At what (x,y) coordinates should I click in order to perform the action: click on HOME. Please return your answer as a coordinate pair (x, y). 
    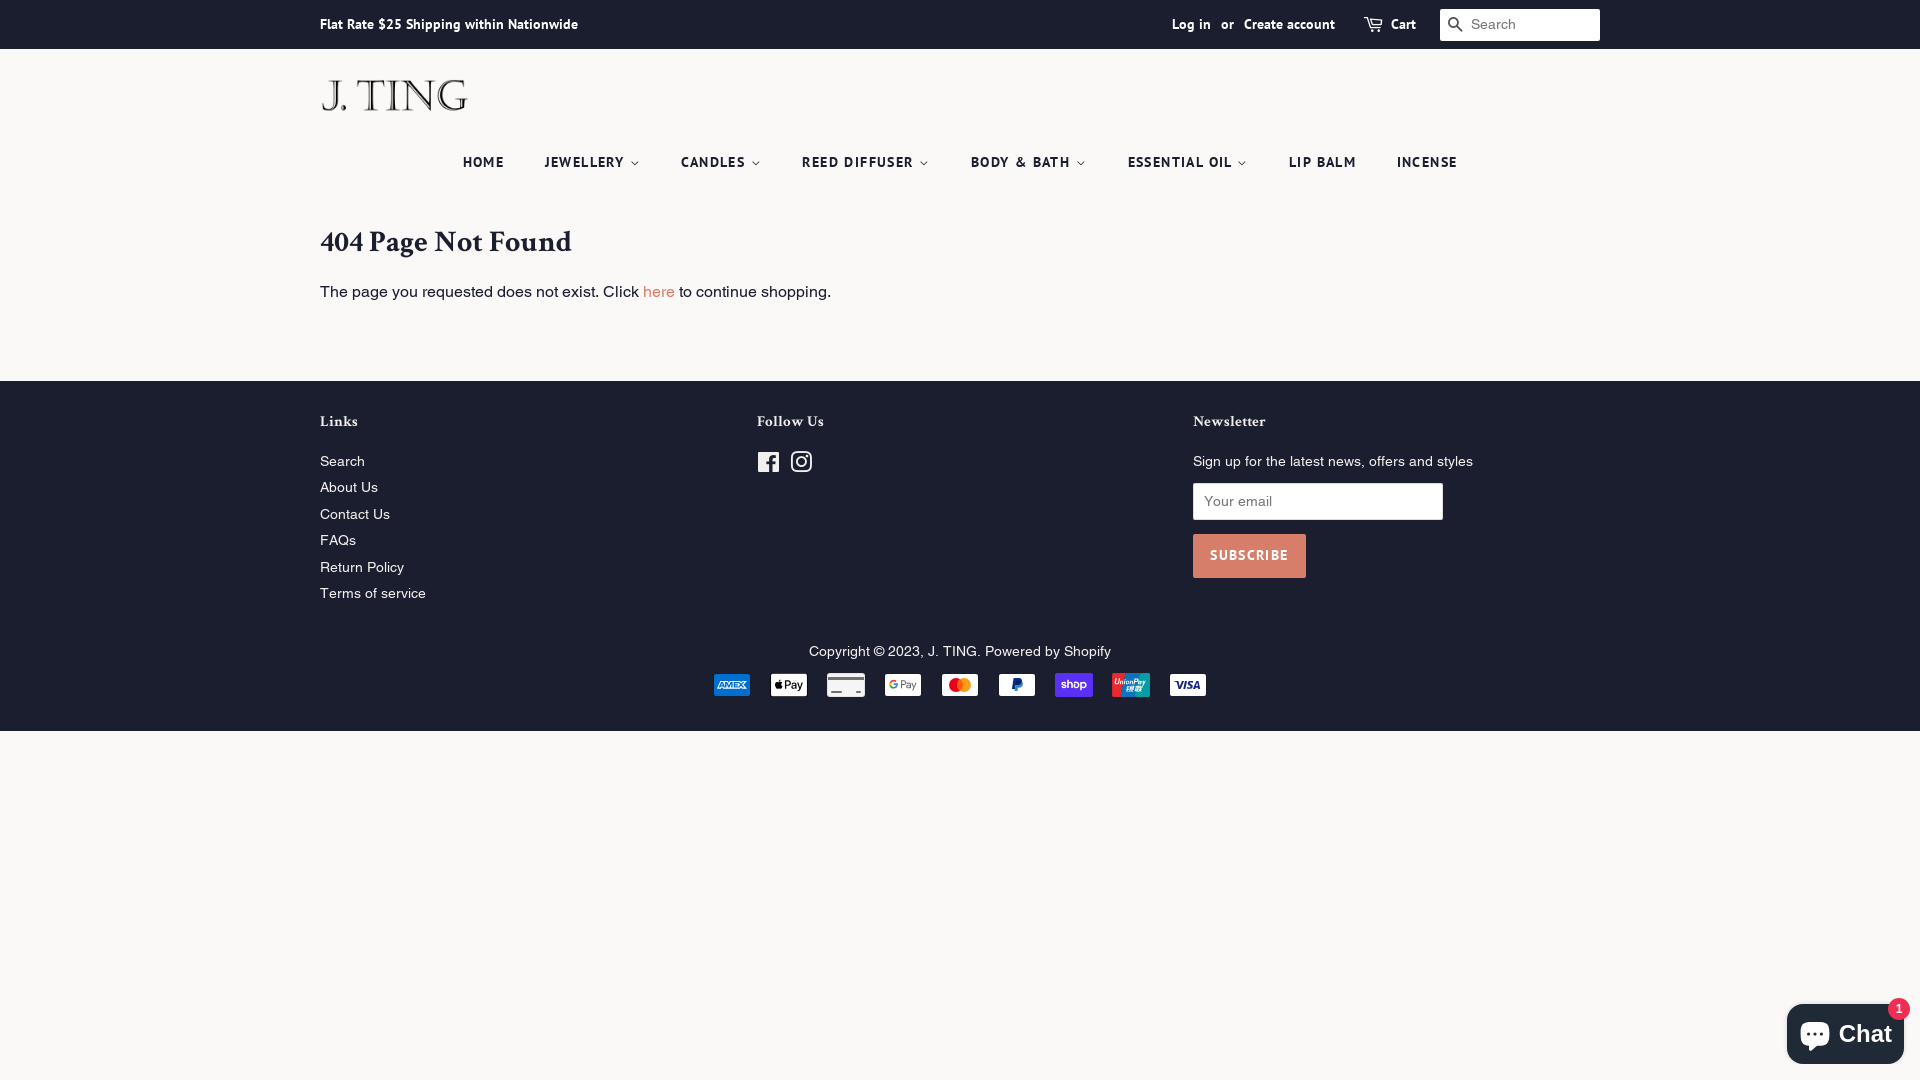
    Looking at the image, I should click on (494, 163).